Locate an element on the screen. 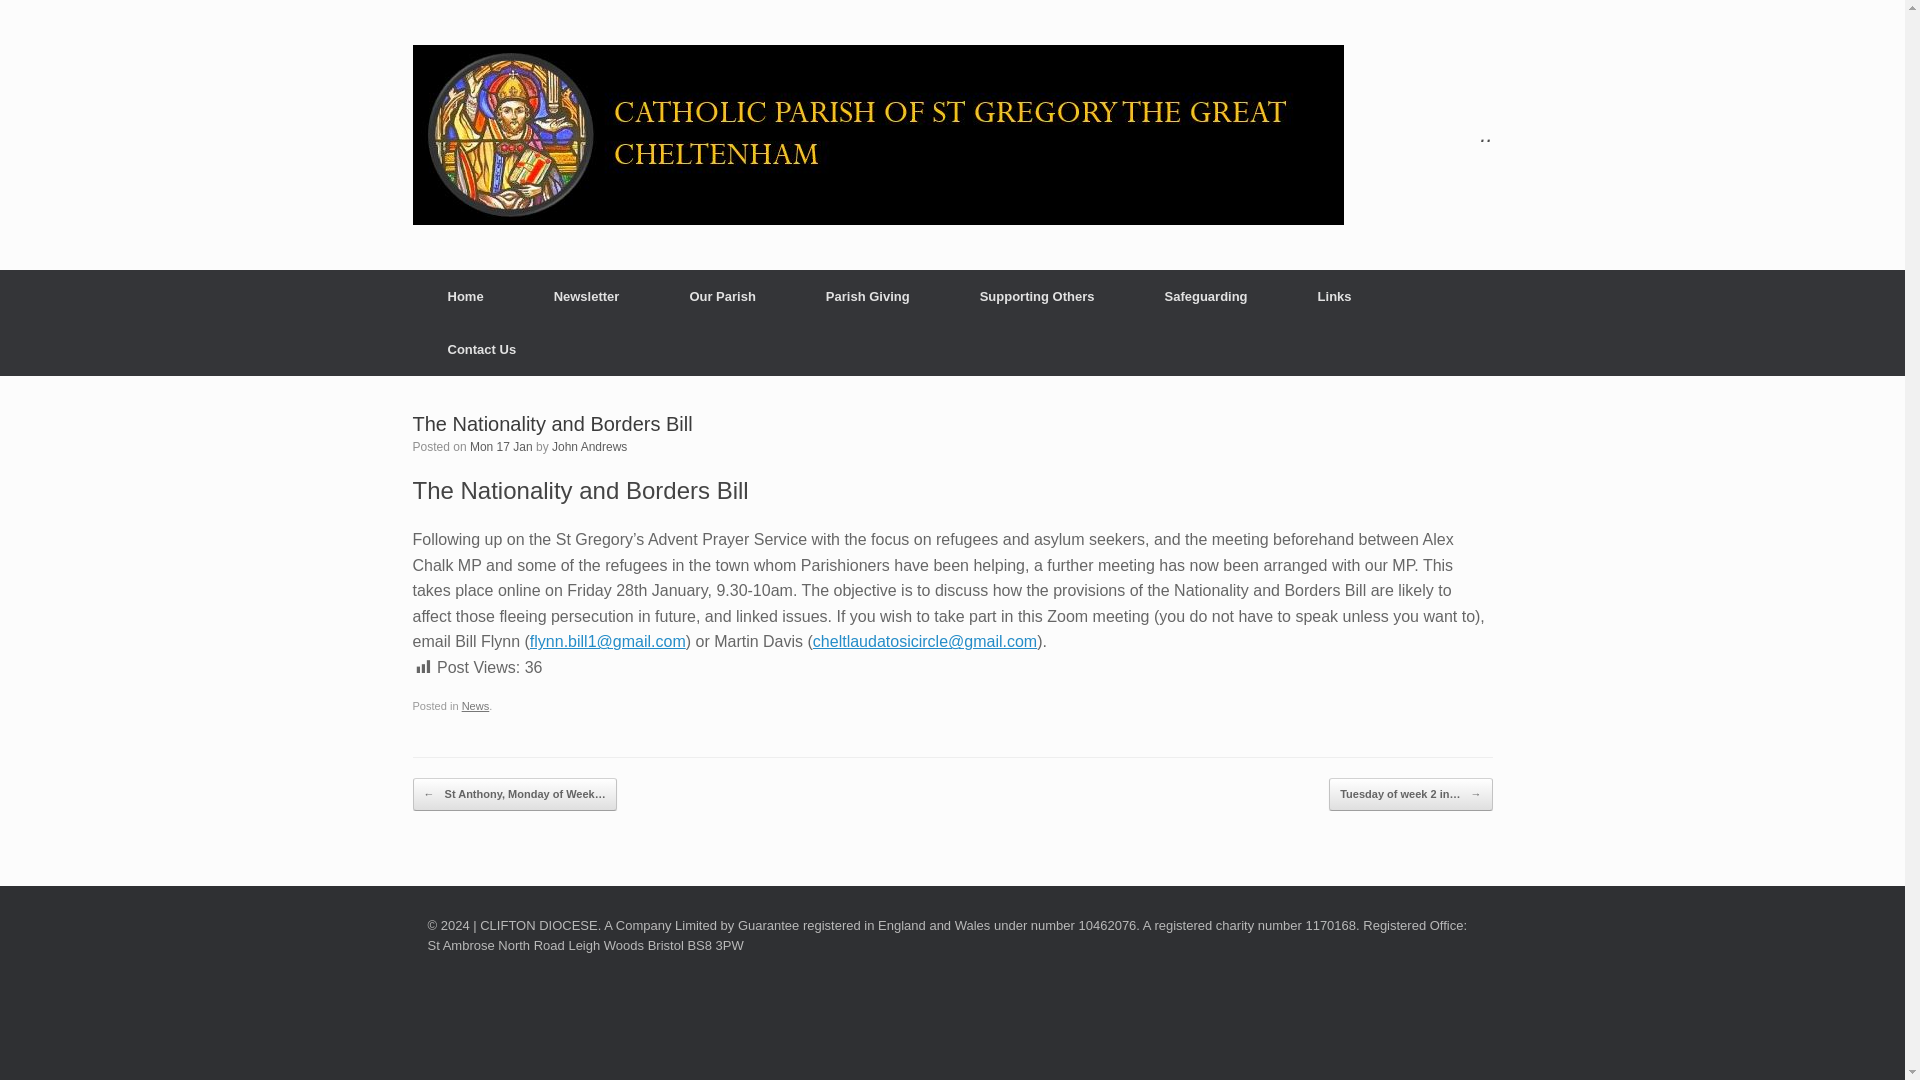 The height and width of the screenshot is (1080, 1920). St Gregorys Church is located at coordinates (877, 134).